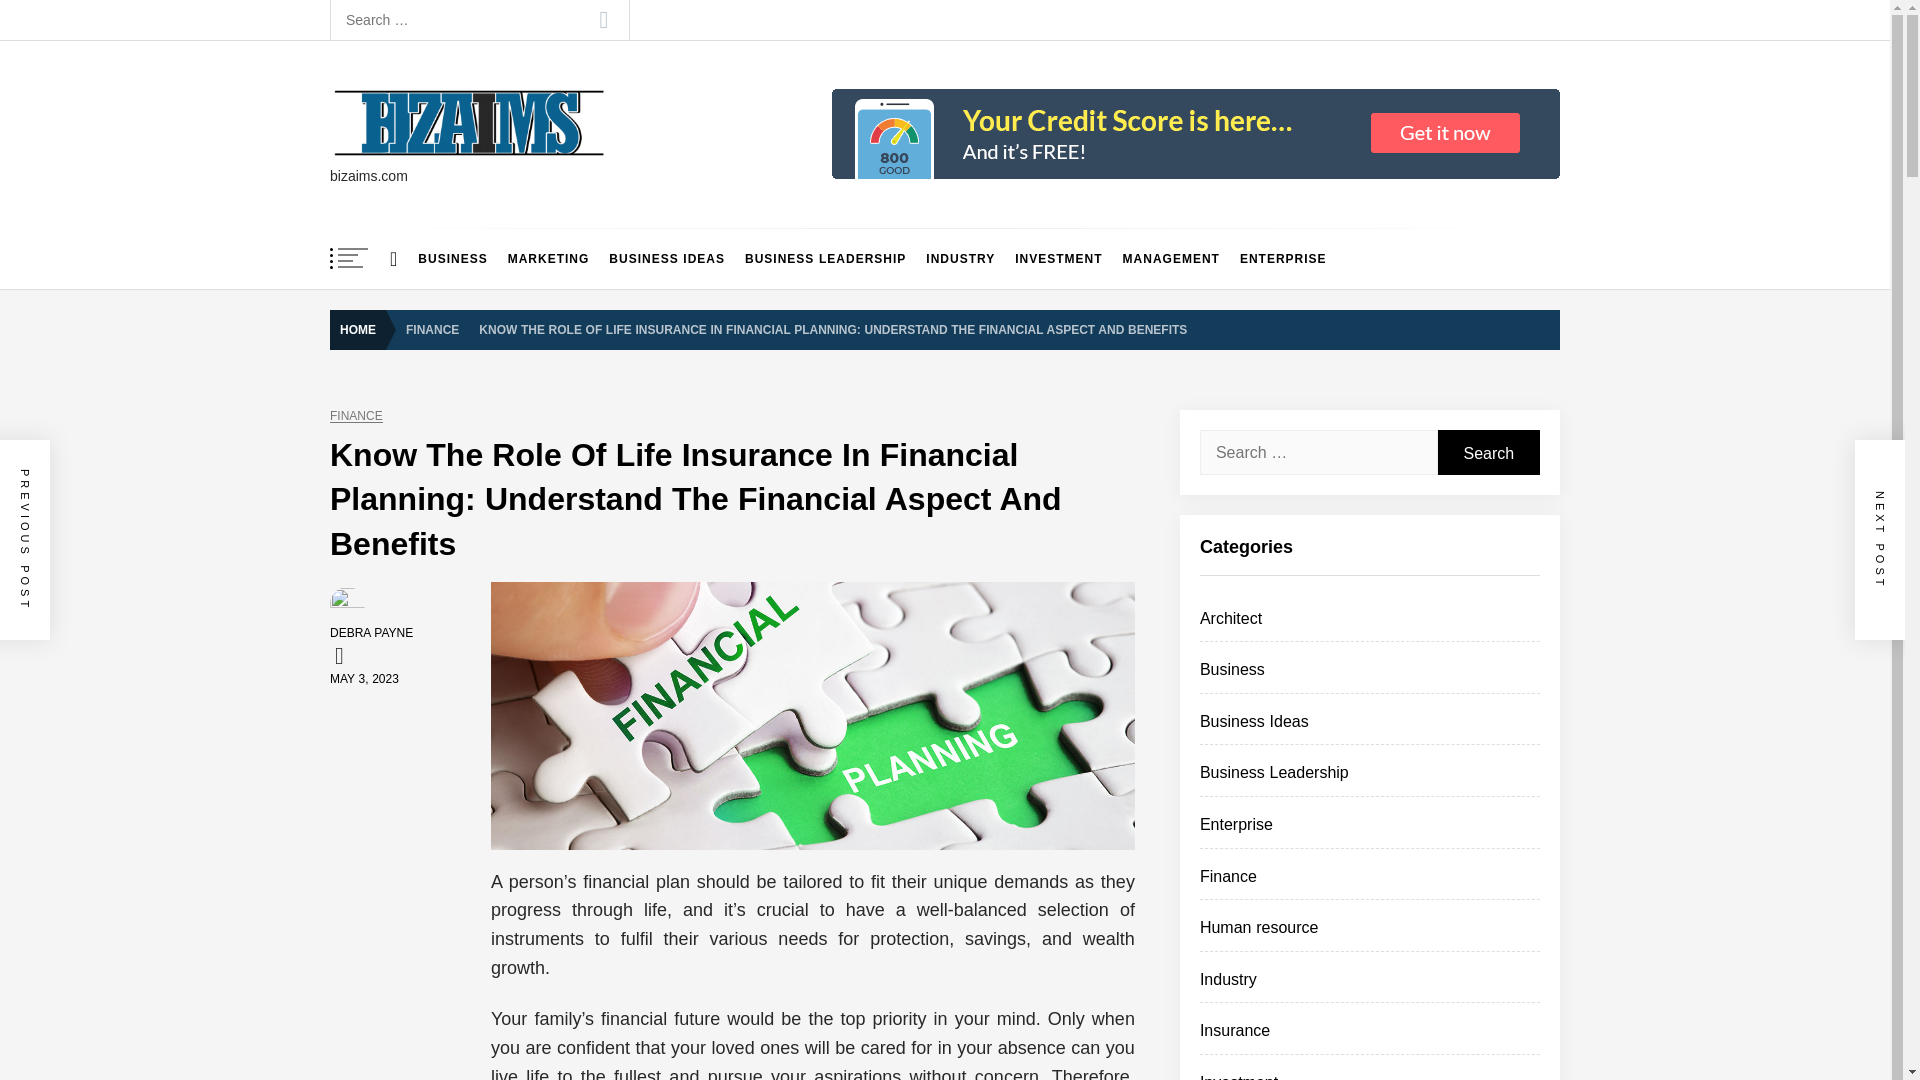  I want to click on Business Leadership, so click(1274, 772).